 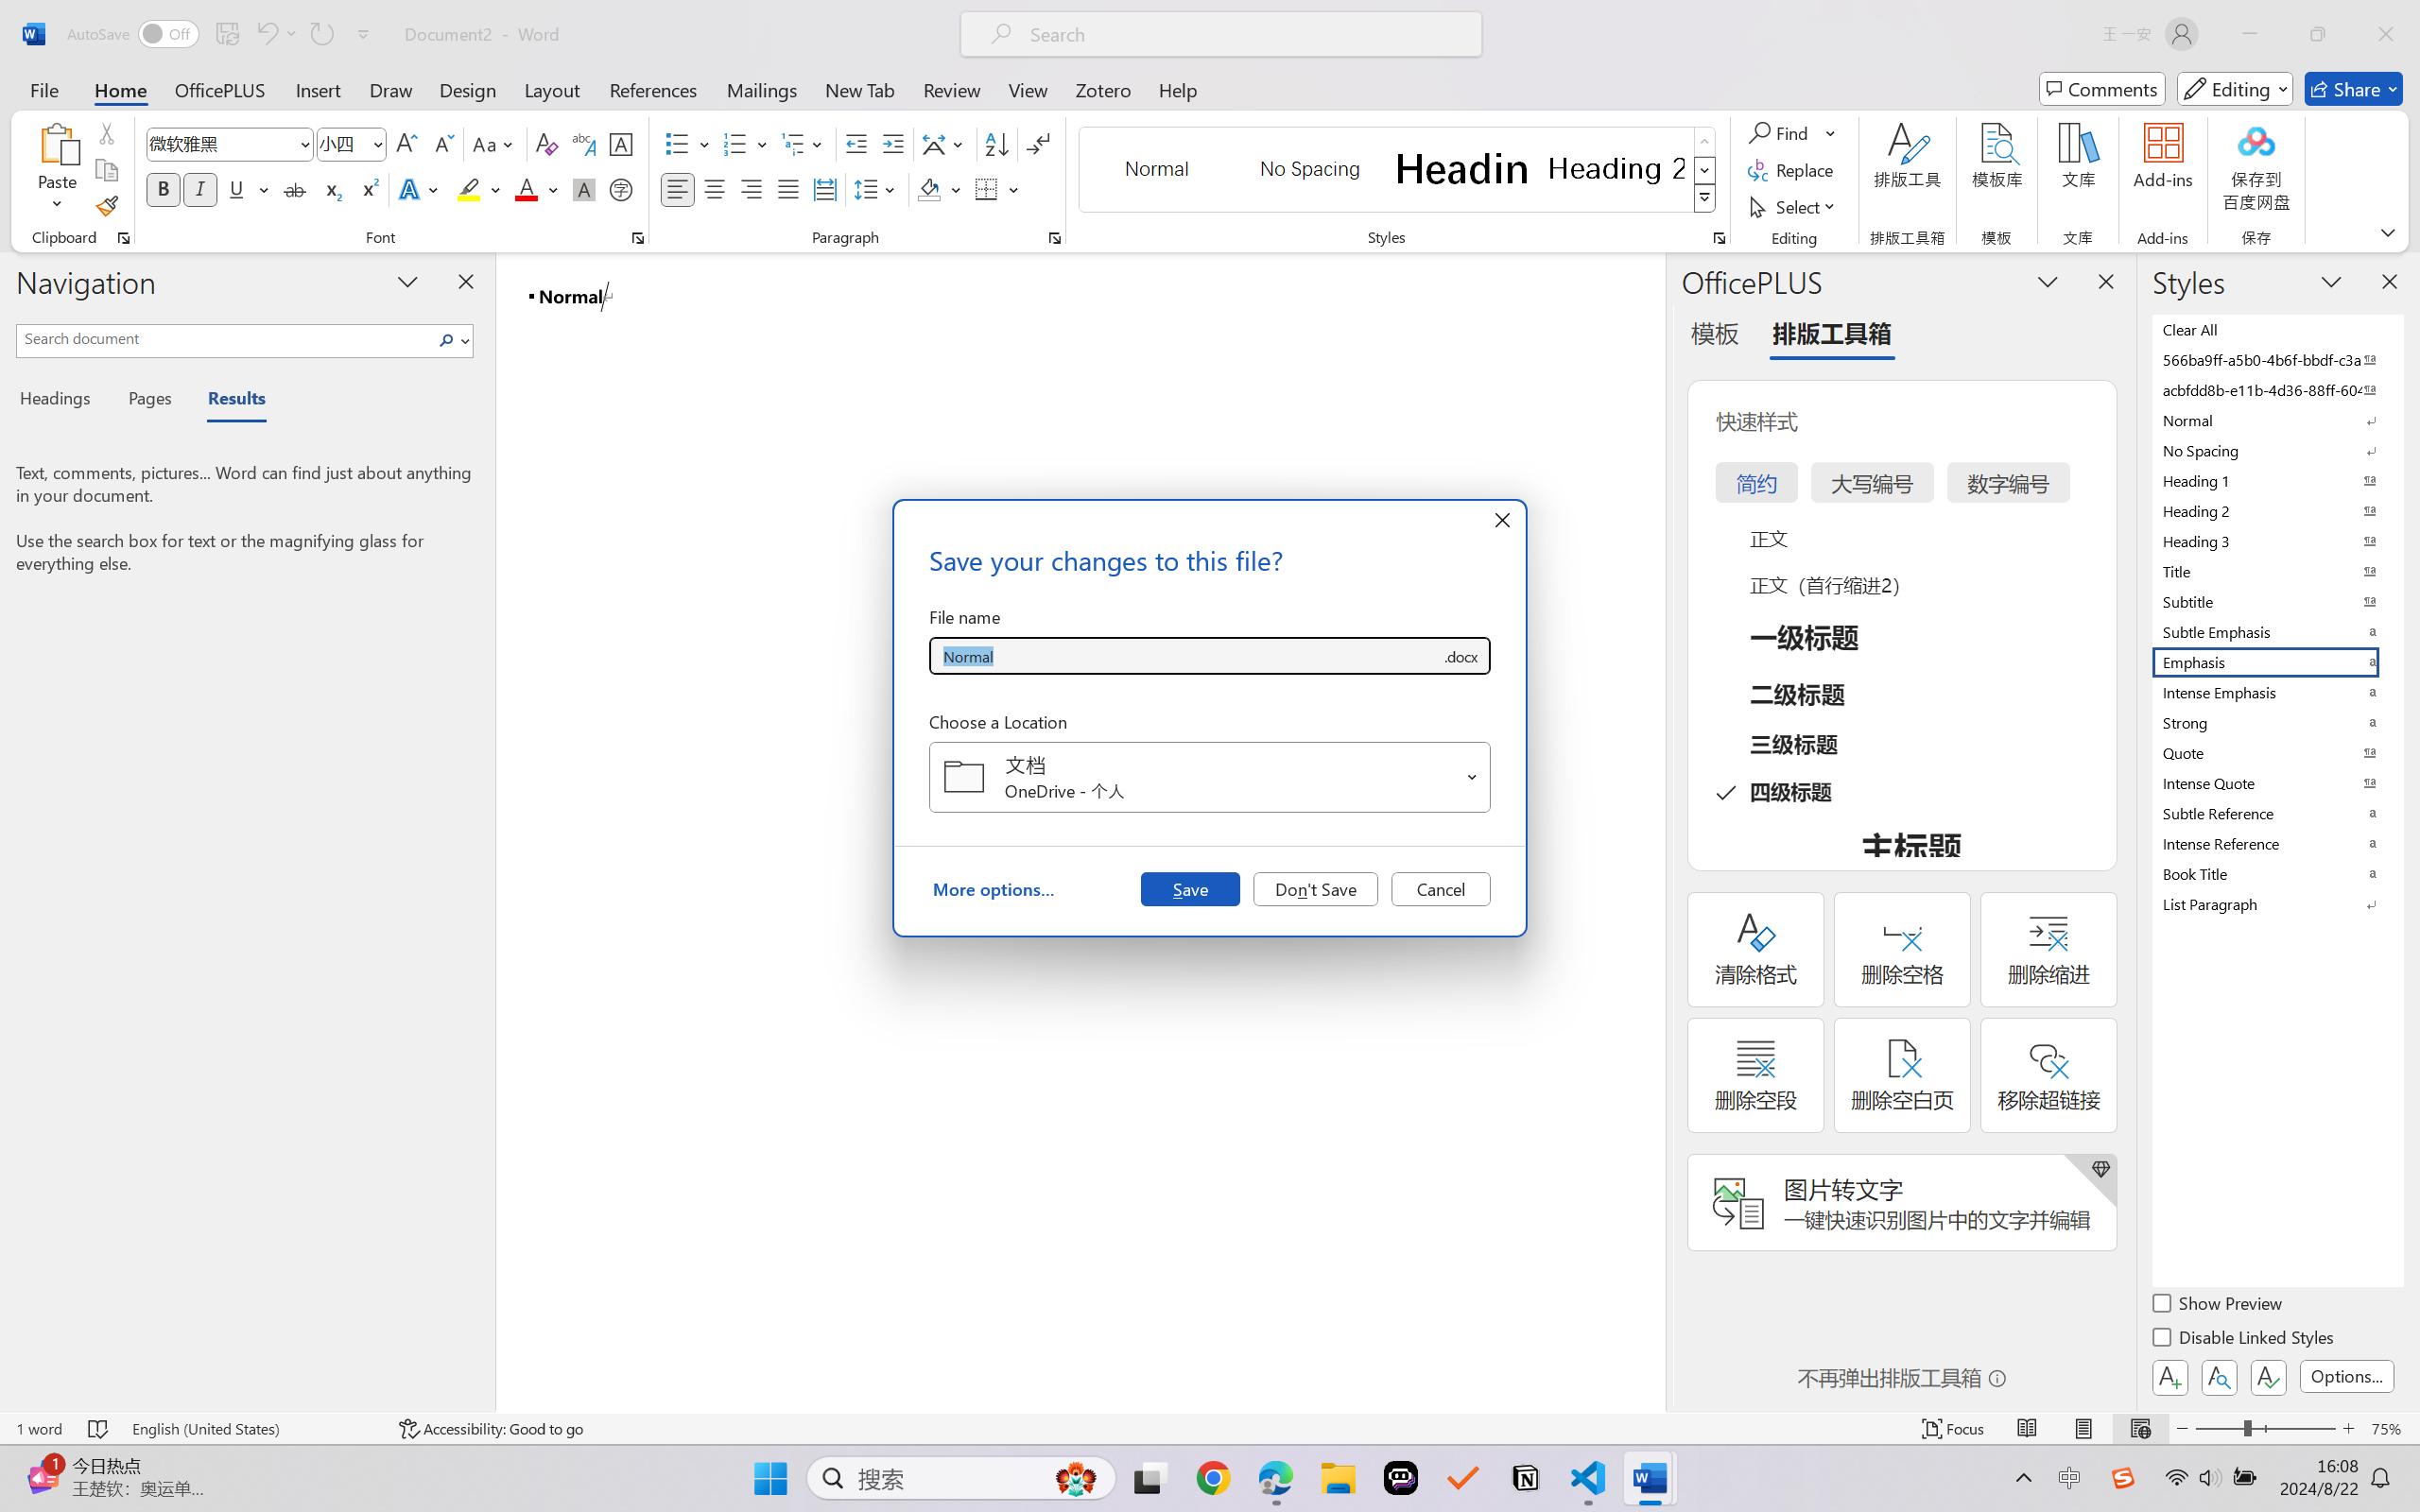 What do you see at coordinates (223, 34) in the screenshot?
I see `Quick Access Toolbar` at bounding box center [223, 34].